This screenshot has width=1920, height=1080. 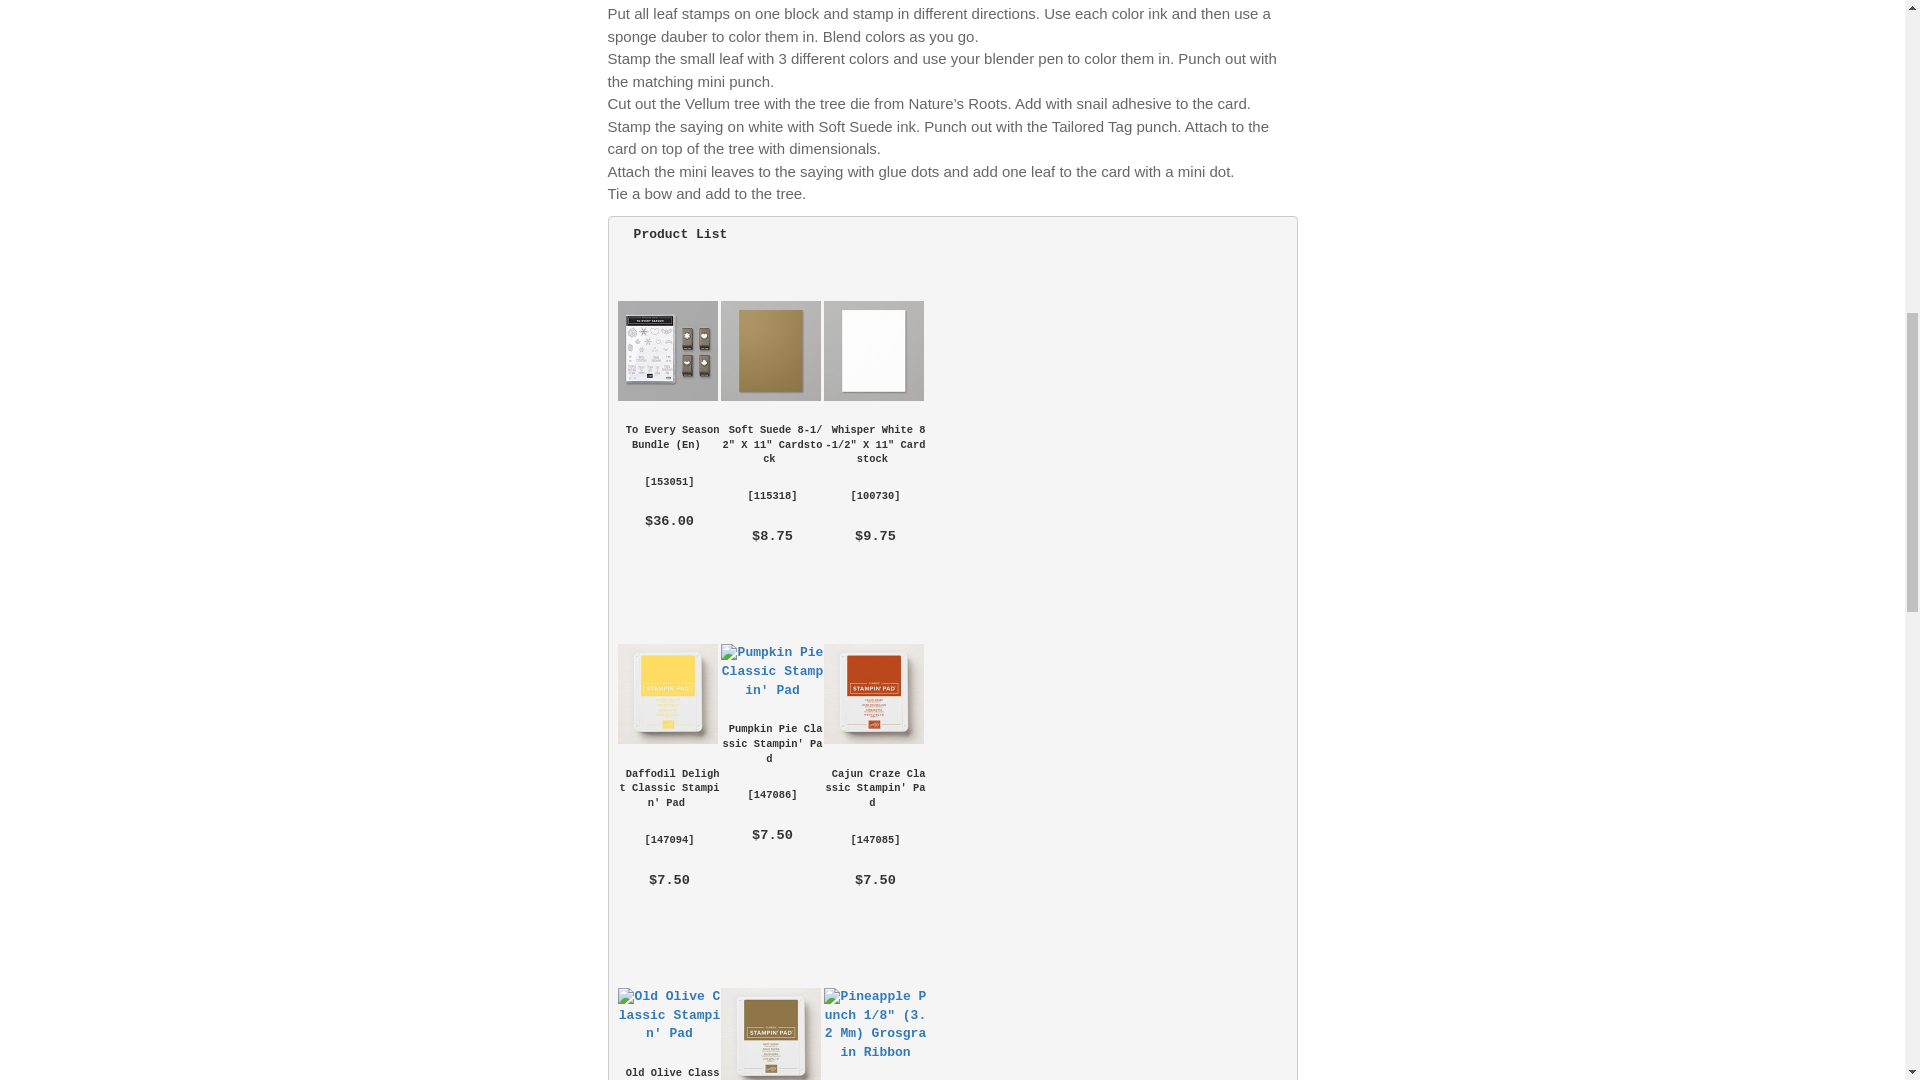 What do you see at coordinates (772, 795) in the screenshot?
I see `147086` at bounding box center [772, 795].